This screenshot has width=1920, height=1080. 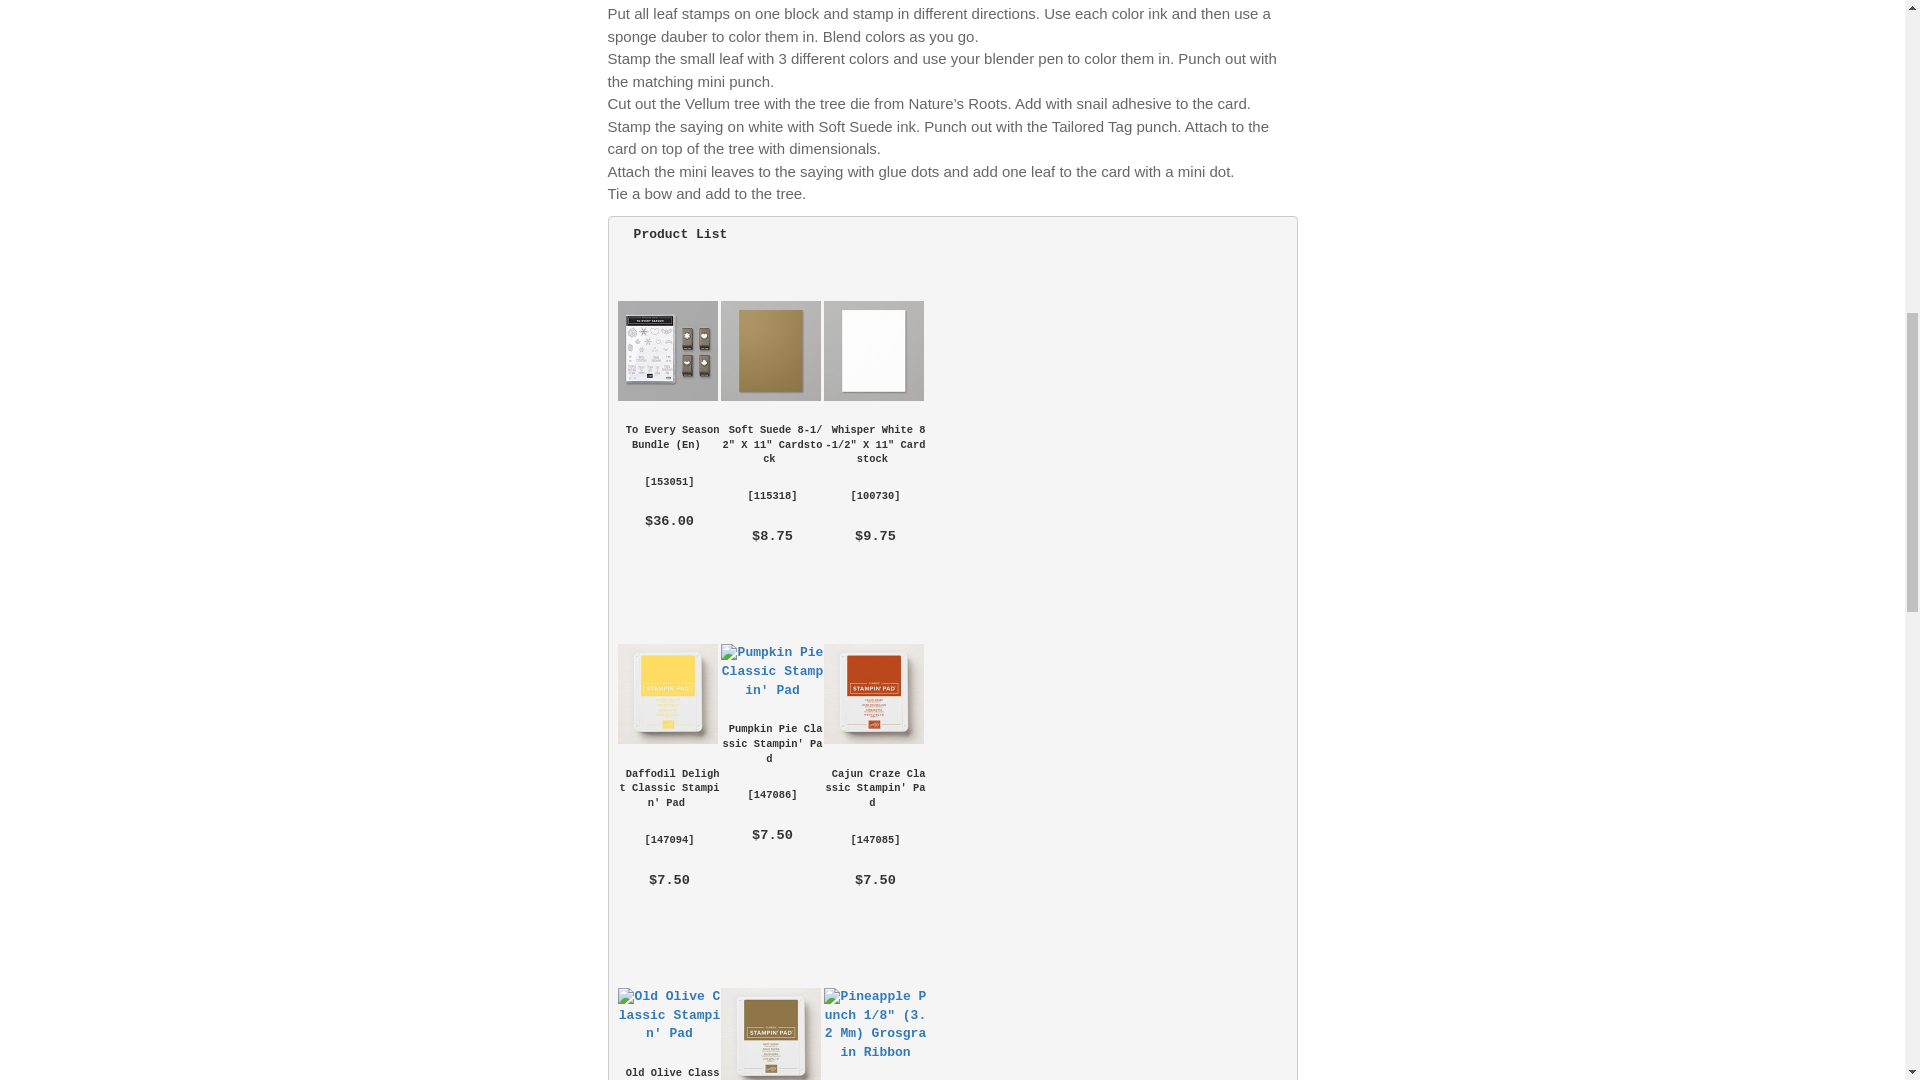 What do you see at coordinates (772, 795) in the screenshot?
I see `147086` at bounding box center [772, 795].